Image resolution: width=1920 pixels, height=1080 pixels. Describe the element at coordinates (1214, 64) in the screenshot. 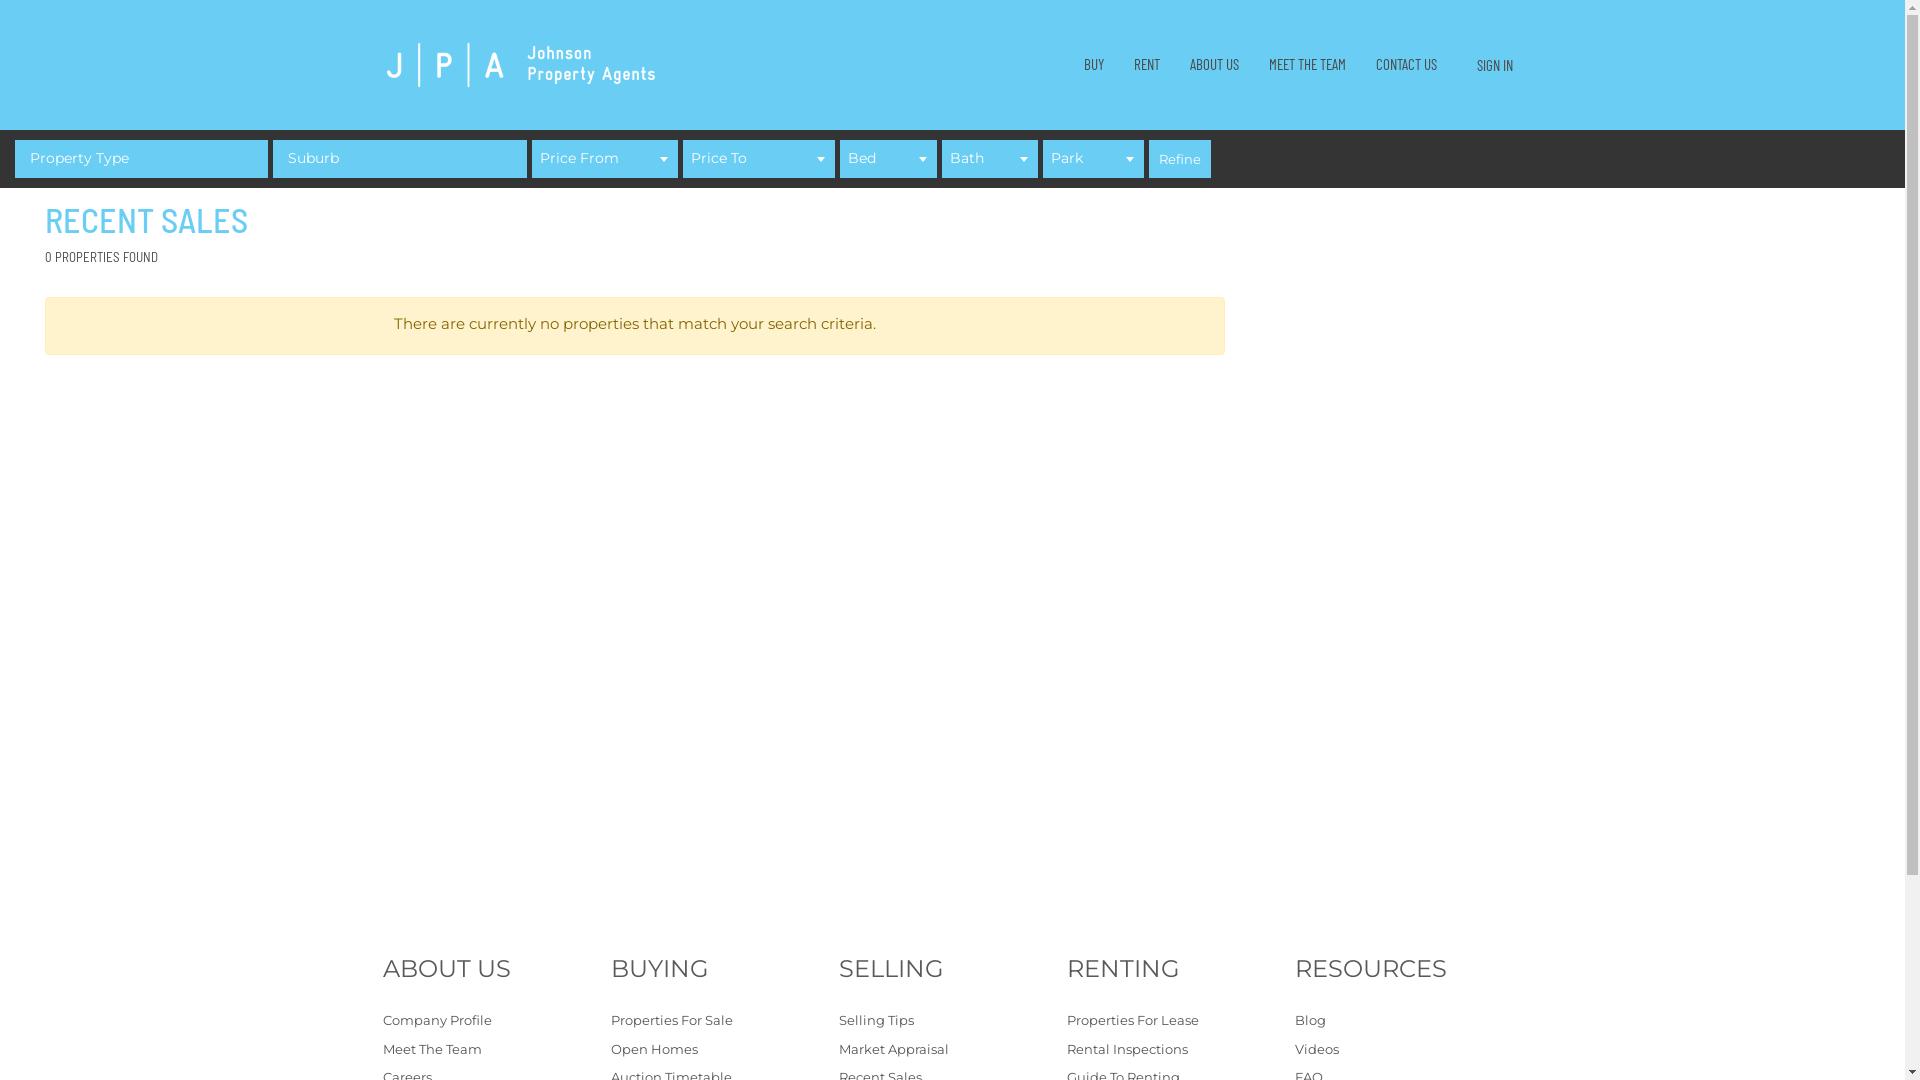

I see `ABOUT US` at that location.